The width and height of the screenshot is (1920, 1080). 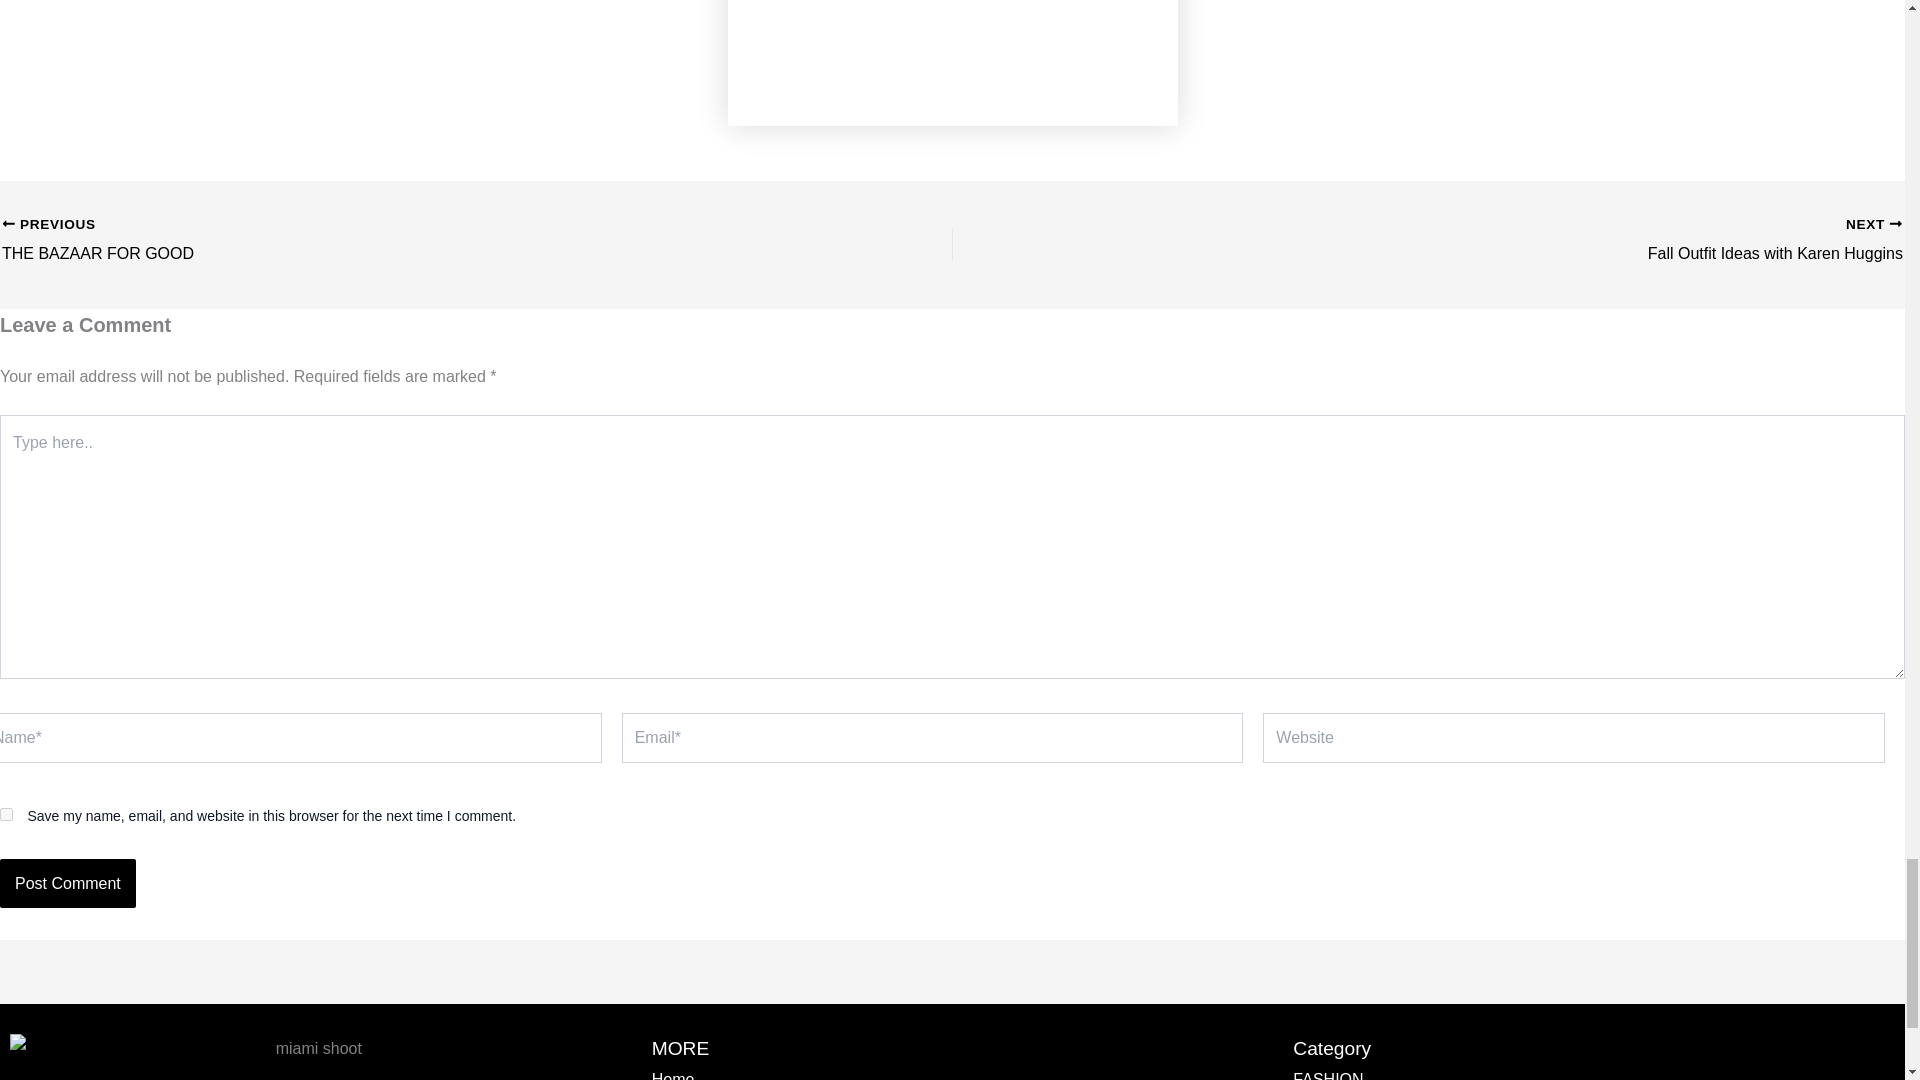 I want to click on THE BAZAAR FOR GOOD, so click(x=382, y=240).